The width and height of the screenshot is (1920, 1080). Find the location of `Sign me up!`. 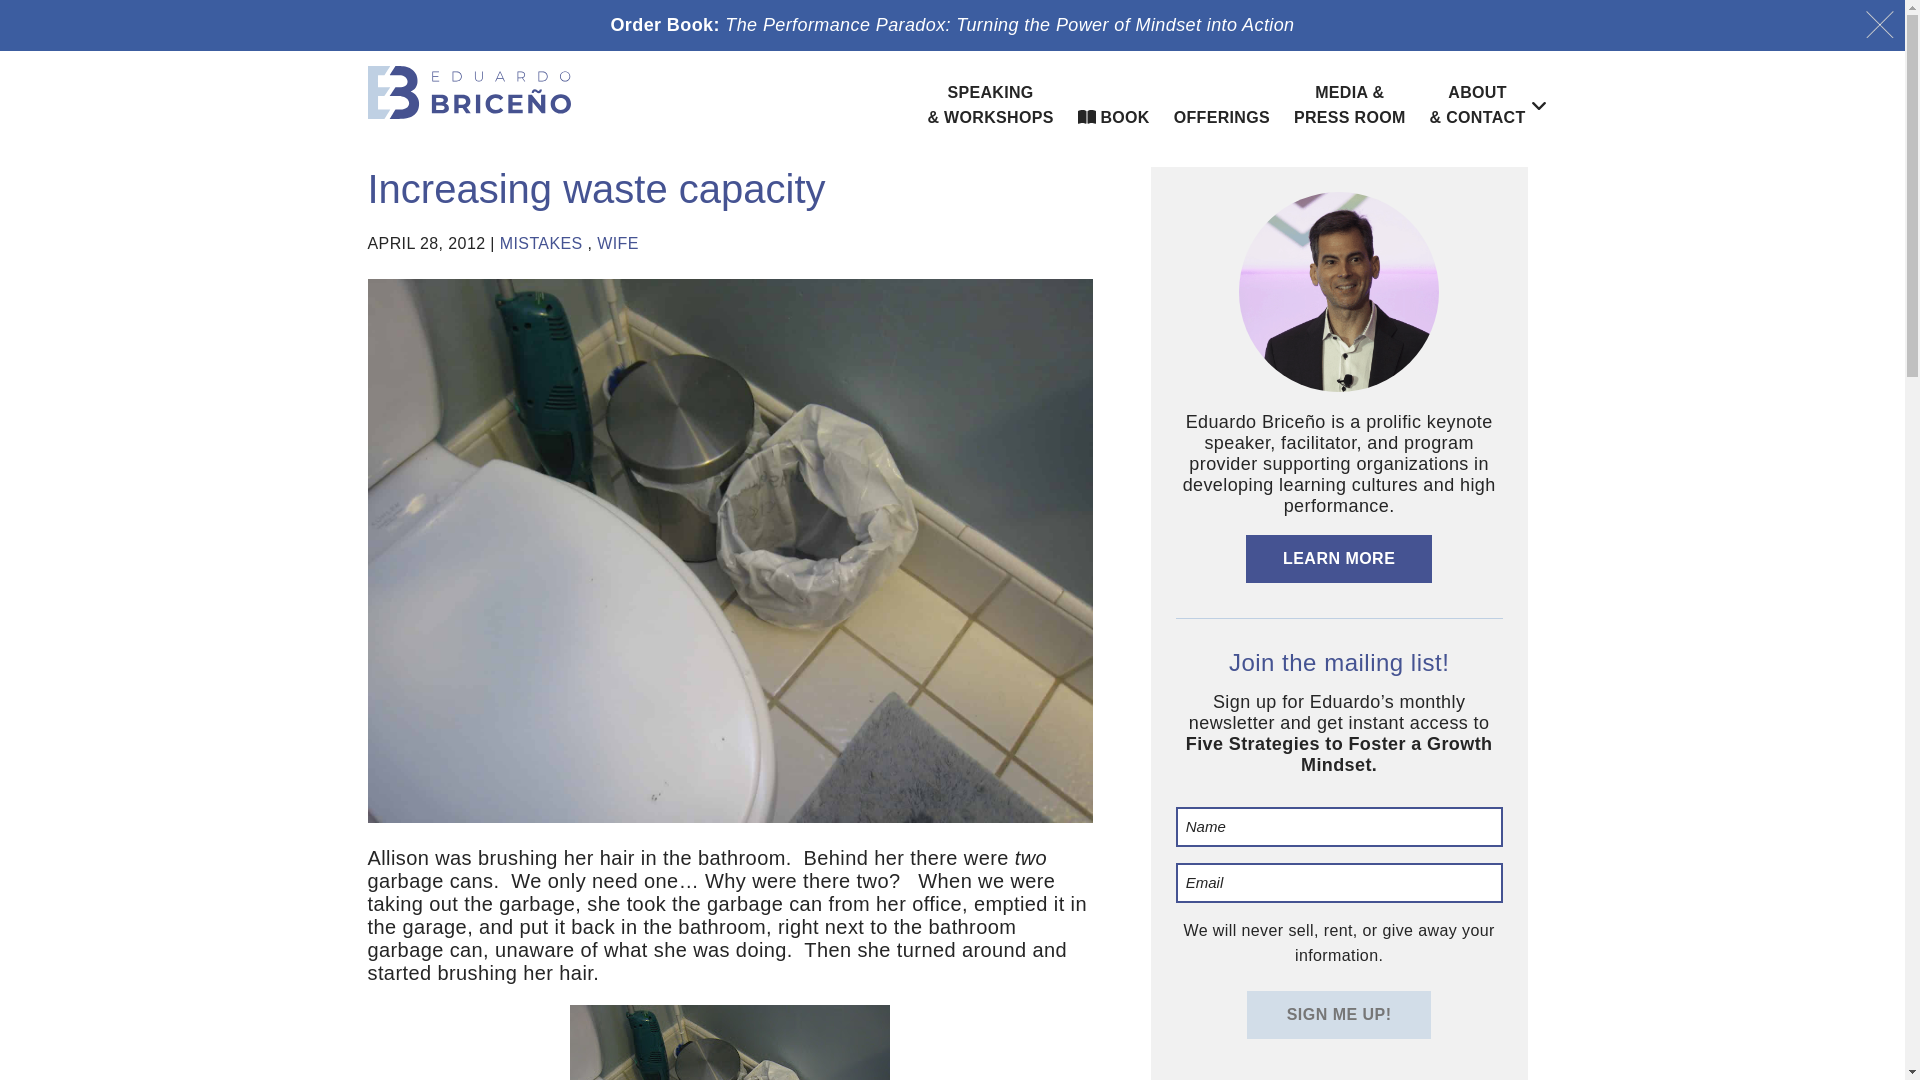

Sign me up! is located at coordinates (1338, 1014).